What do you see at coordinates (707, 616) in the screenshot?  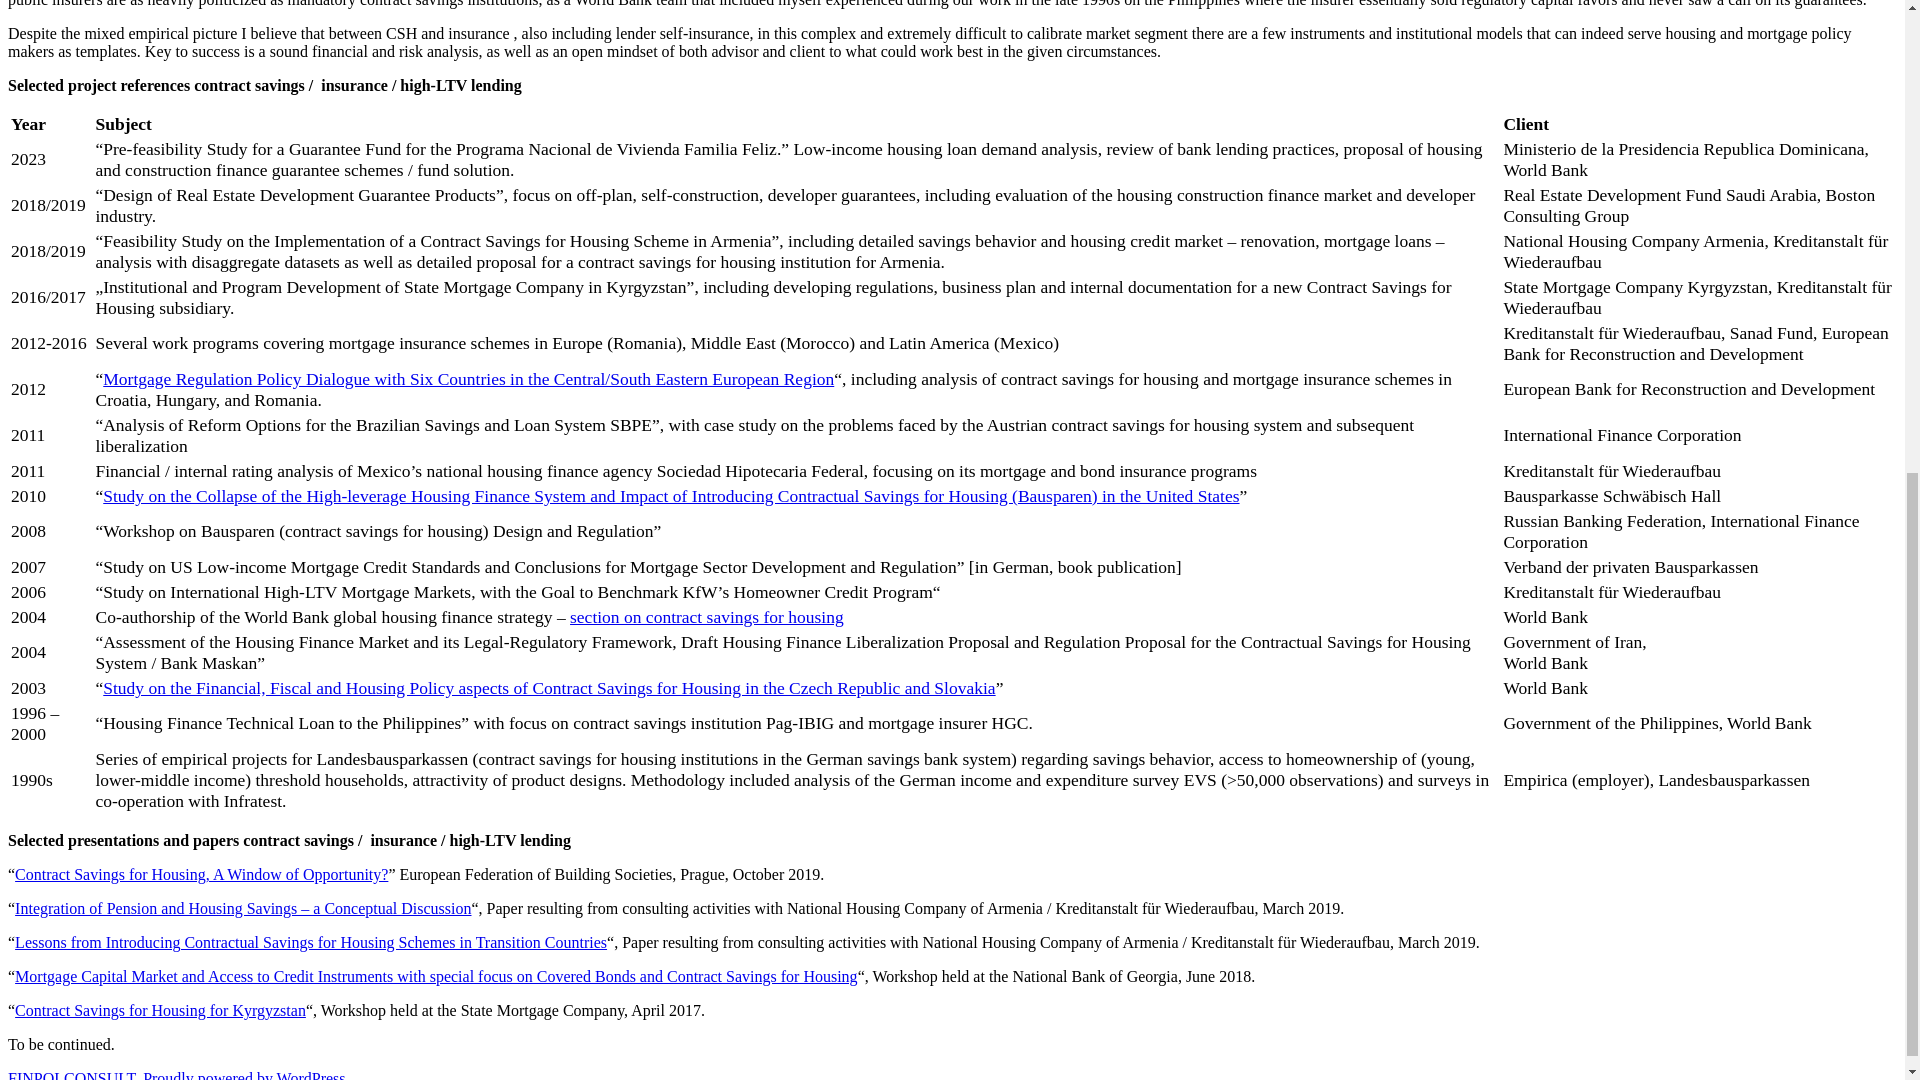 I see `section on contract savings for housing` at bounding box center [707, 616].